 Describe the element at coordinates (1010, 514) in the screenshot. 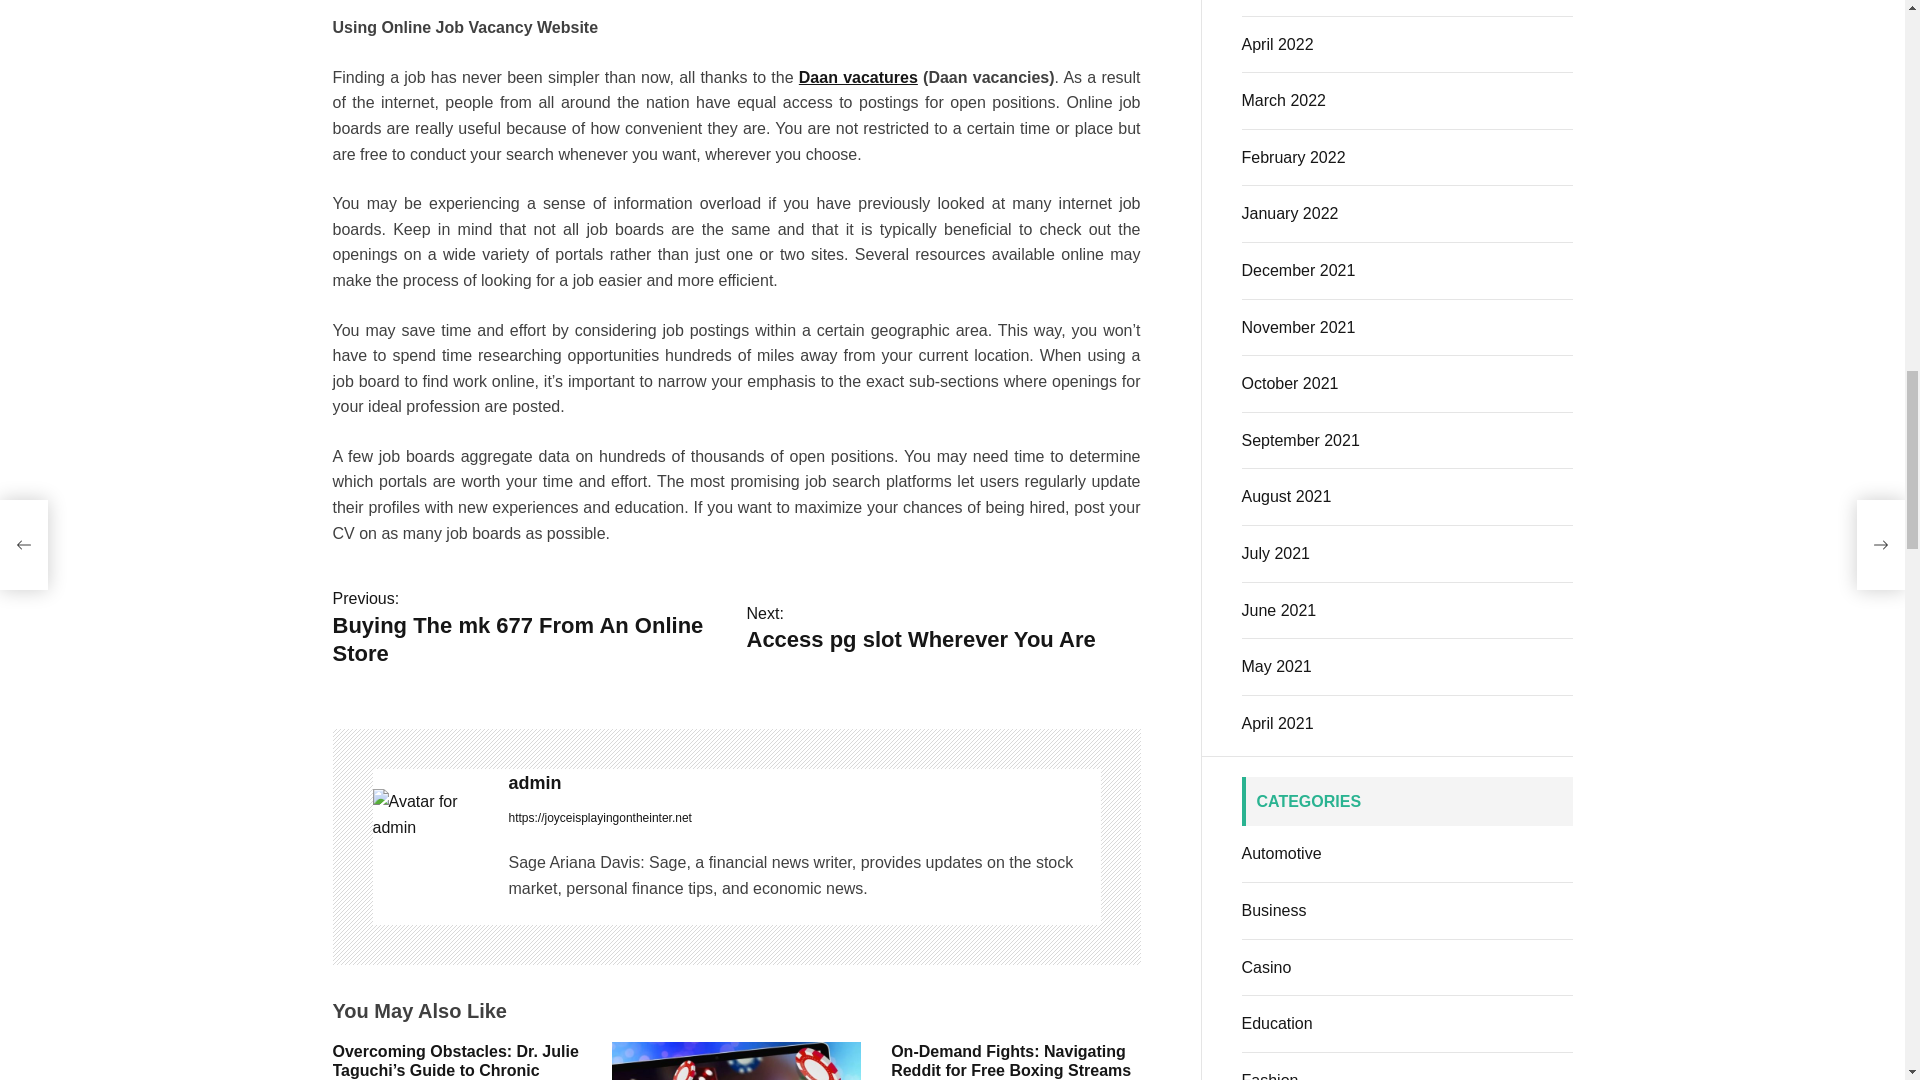

I see `Why Pragmatic Slots Hold Favor Among Casino Players` at that location.